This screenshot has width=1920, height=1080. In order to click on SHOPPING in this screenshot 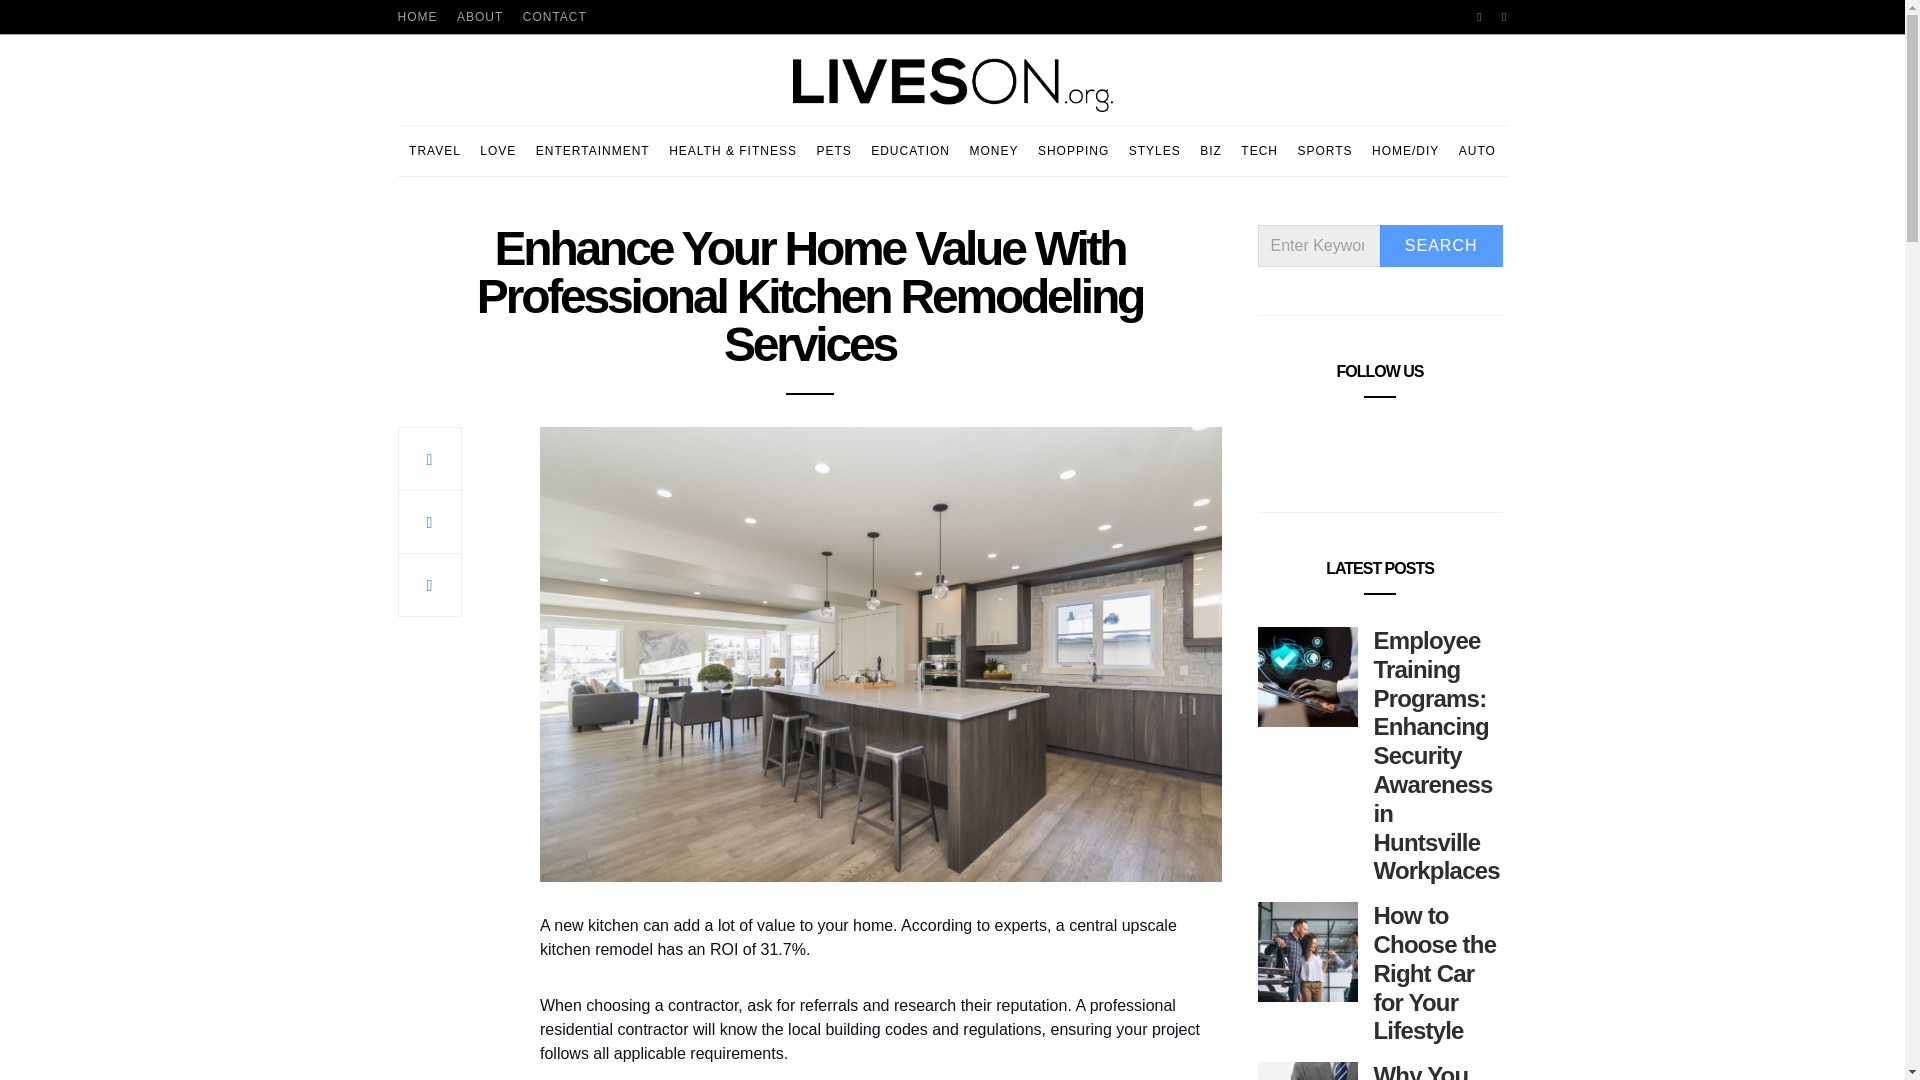, I will do `click(1074, 151)`.